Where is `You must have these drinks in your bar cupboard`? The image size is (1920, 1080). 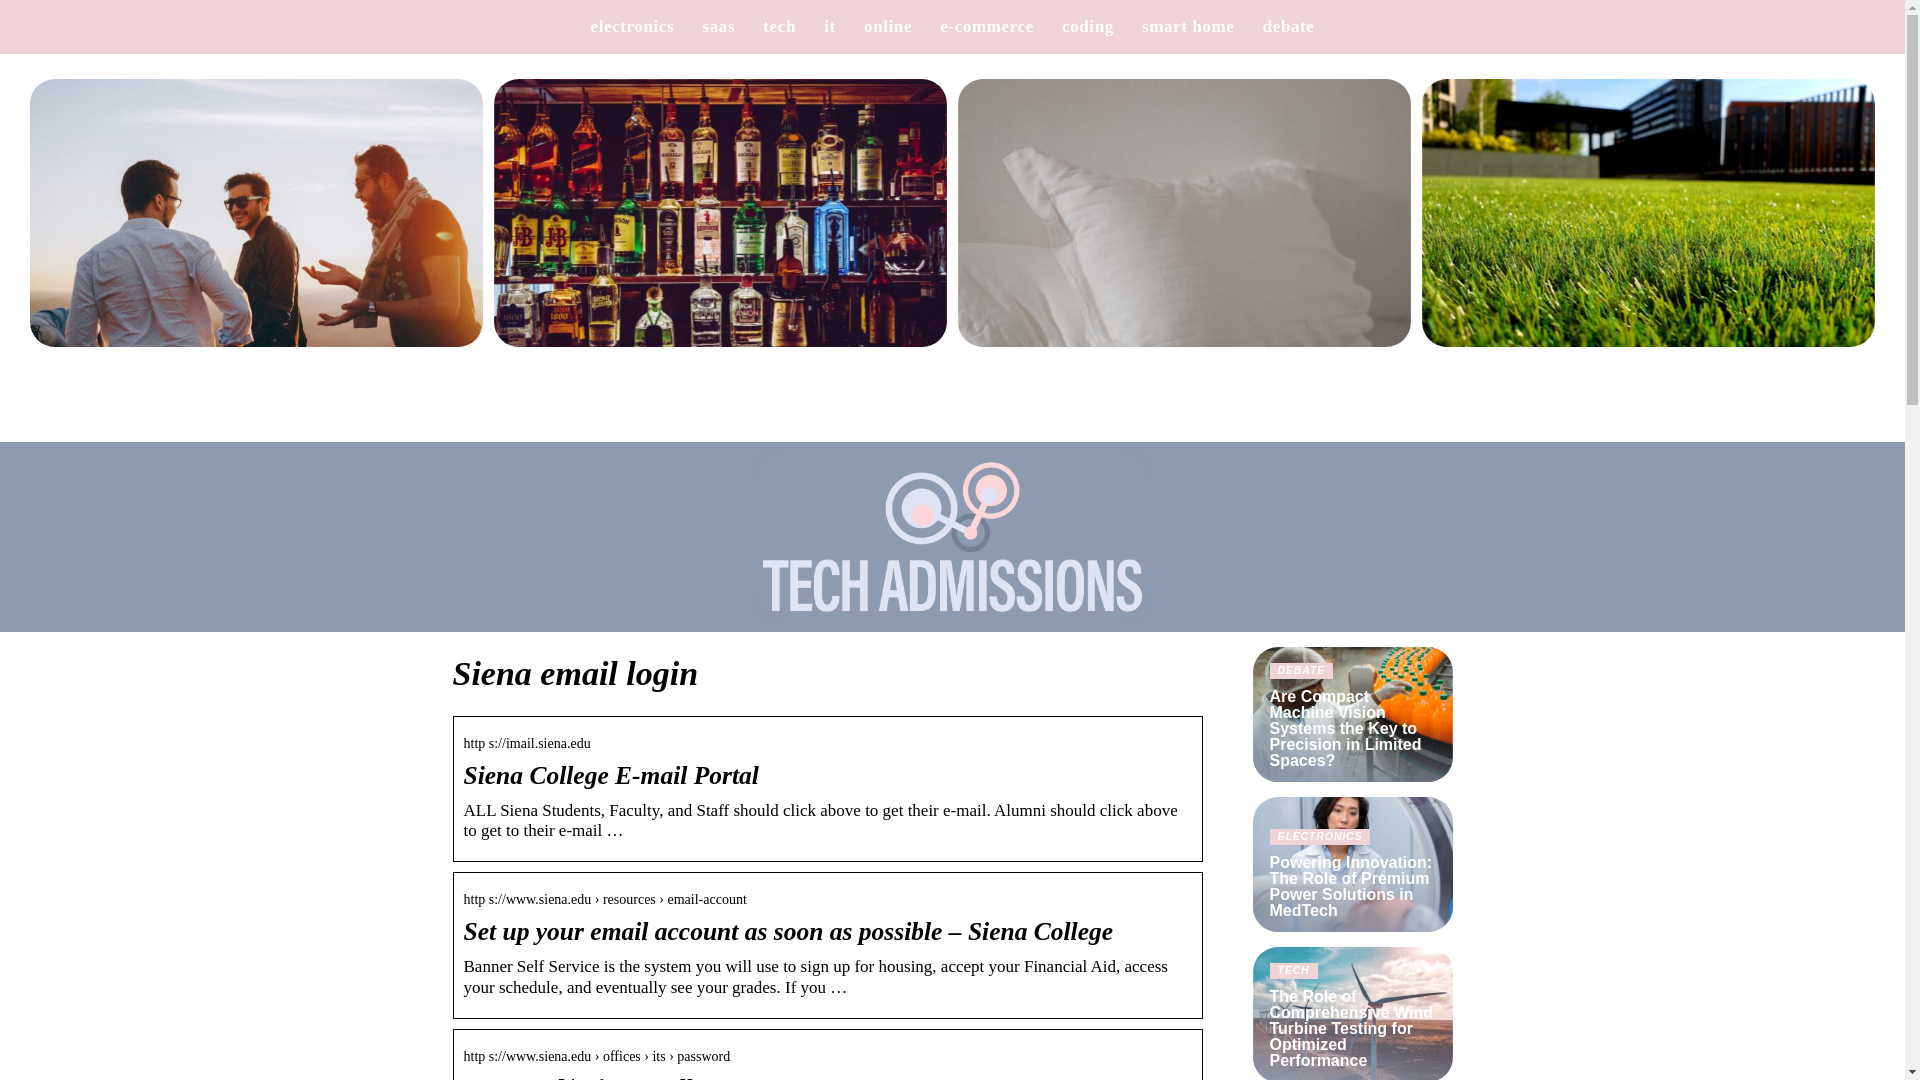 You must have these drinks in your bar cupboard is located at coordinates (720, 226).